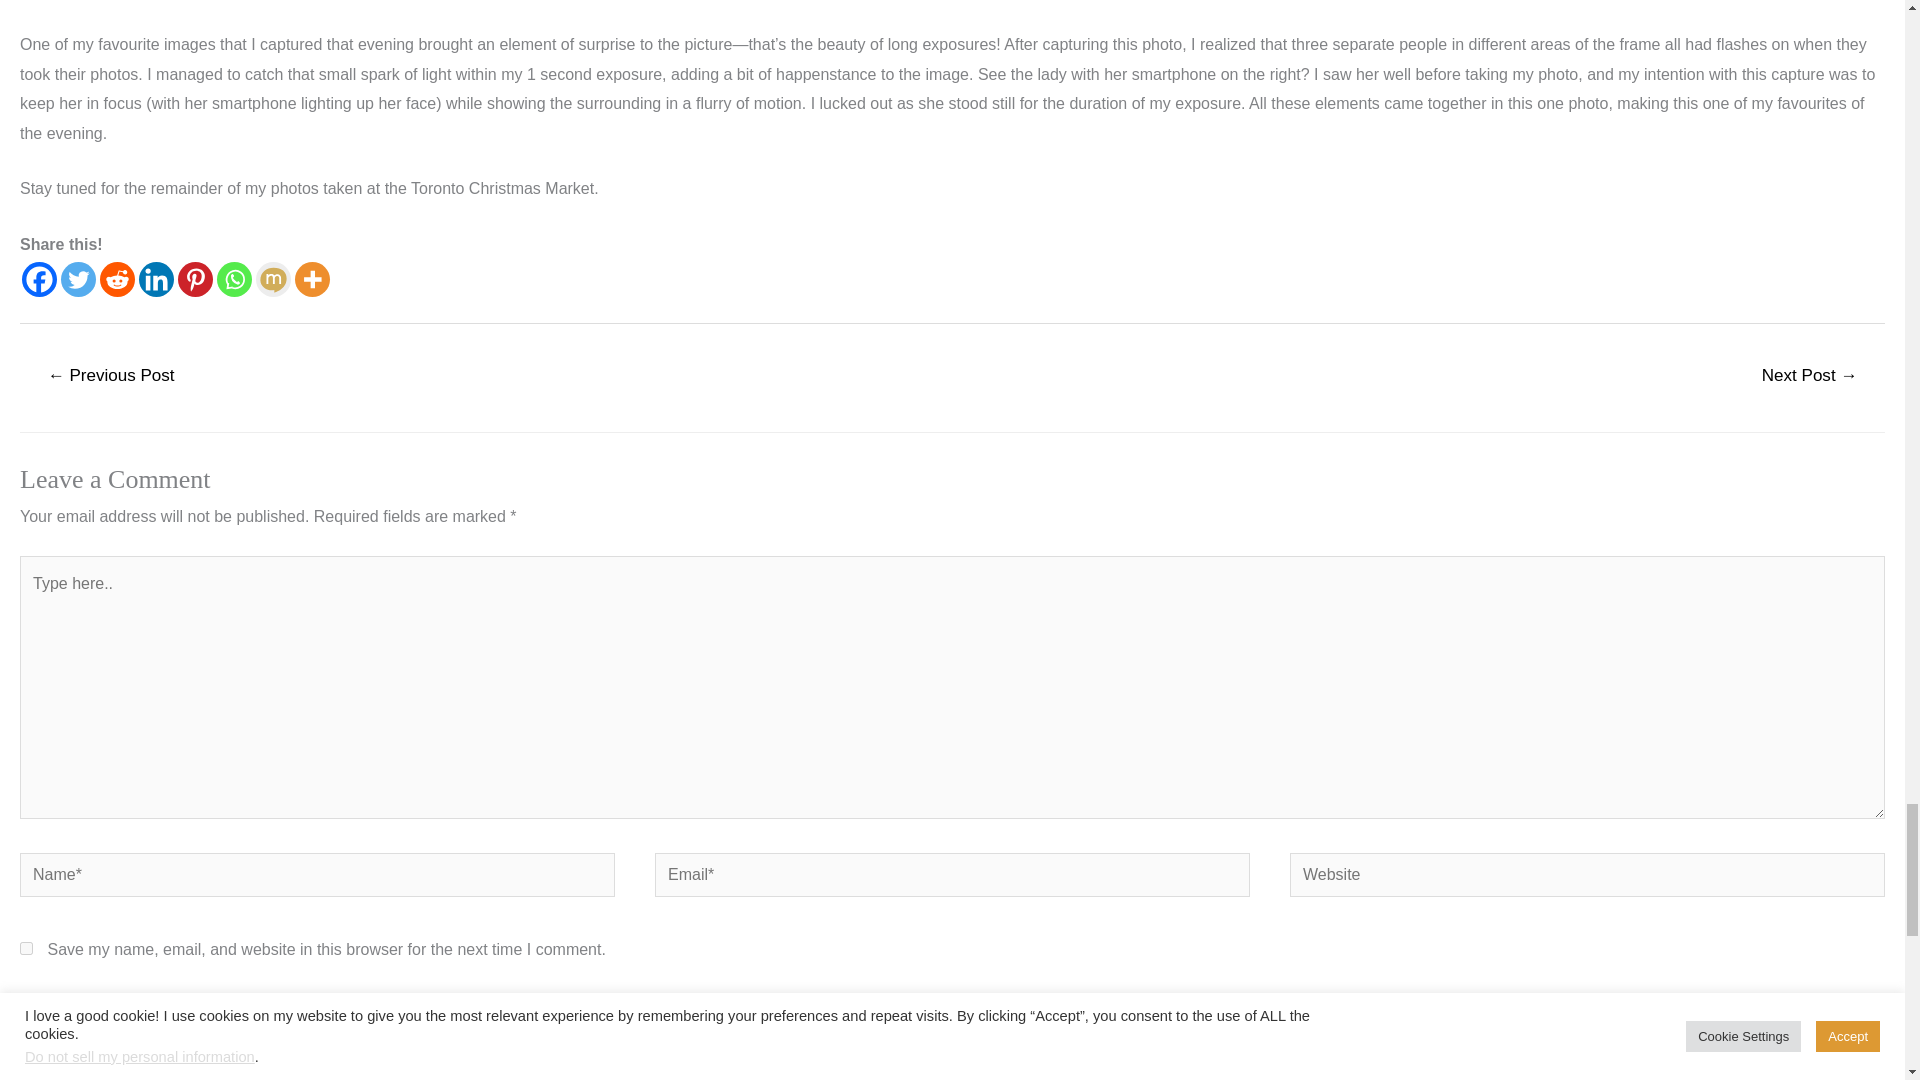 This screenshot has height=1080, width=1920. What do you see at coordinates (26, 948) in the screenshot?
I see `yes` at bounding box center [26, 948].